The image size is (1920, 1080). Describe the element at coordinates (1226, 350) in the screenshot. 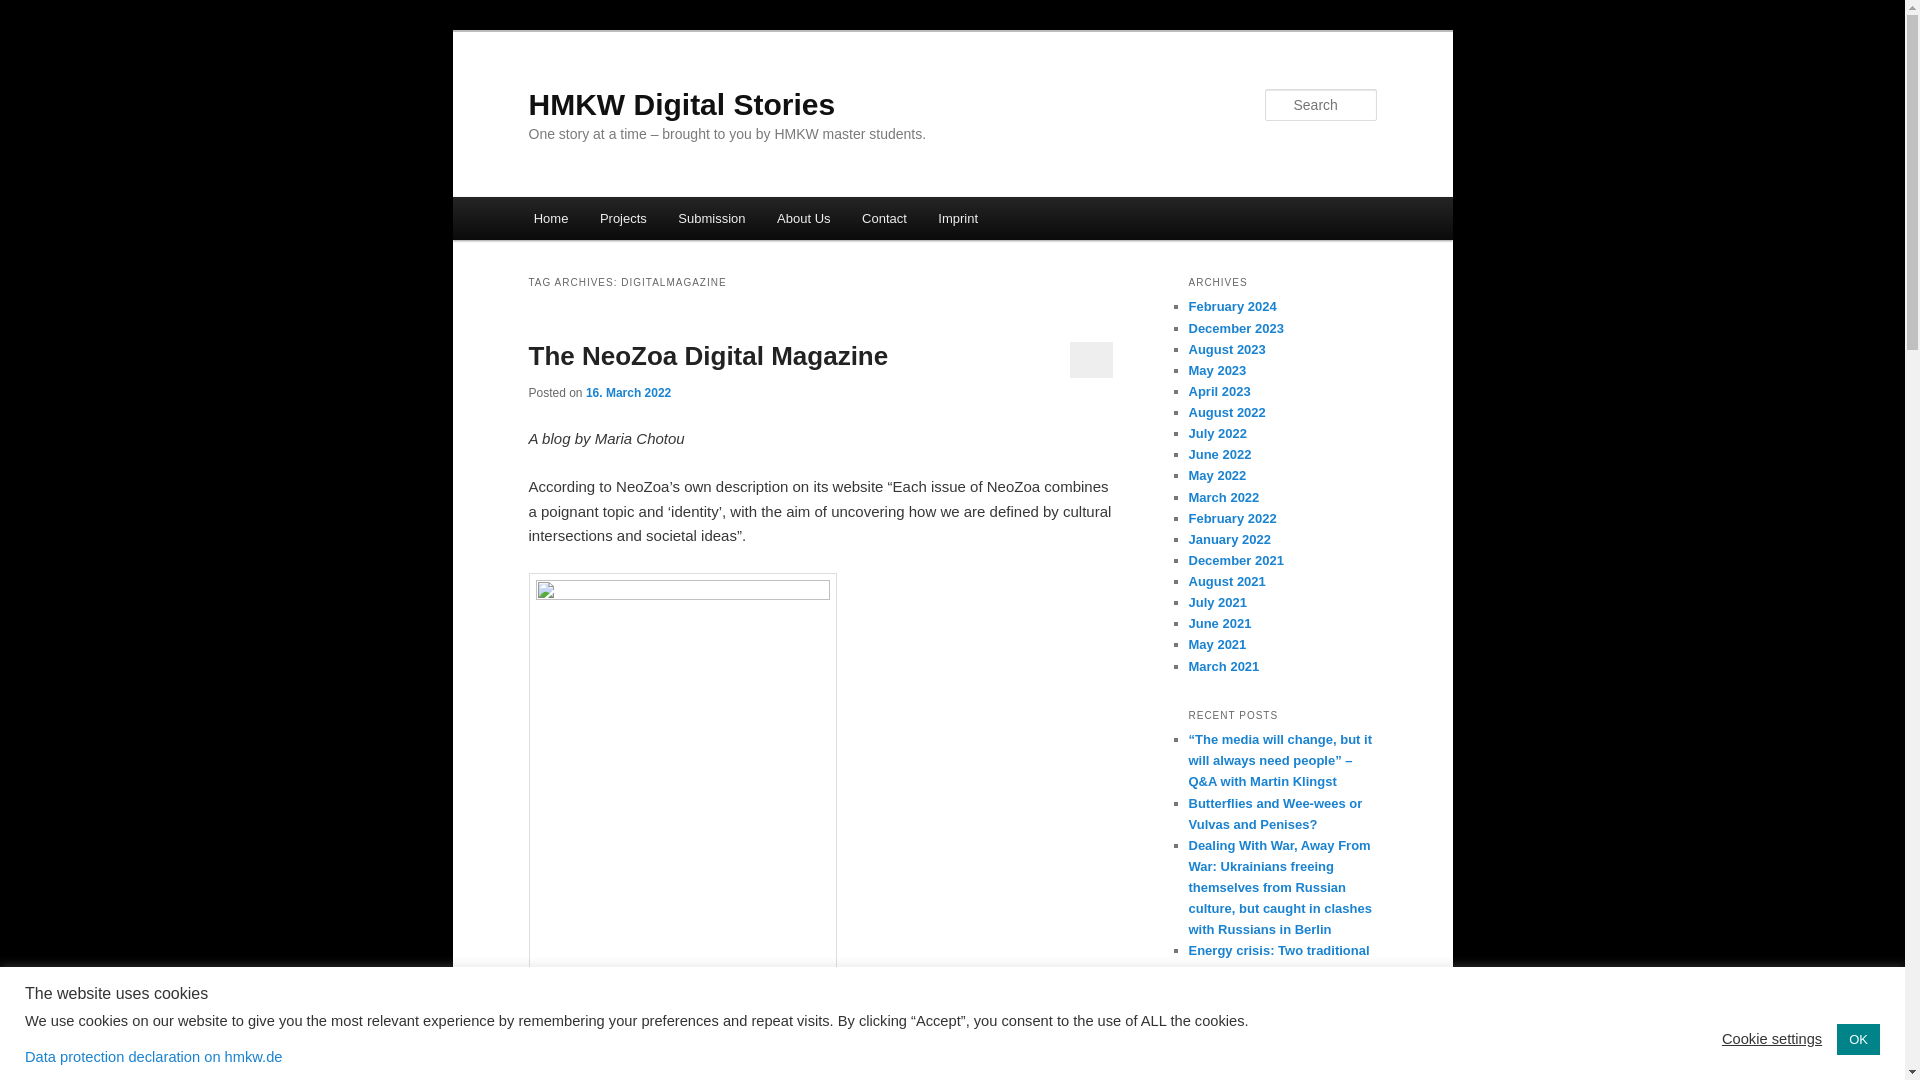

I see `August 2023` at that location.